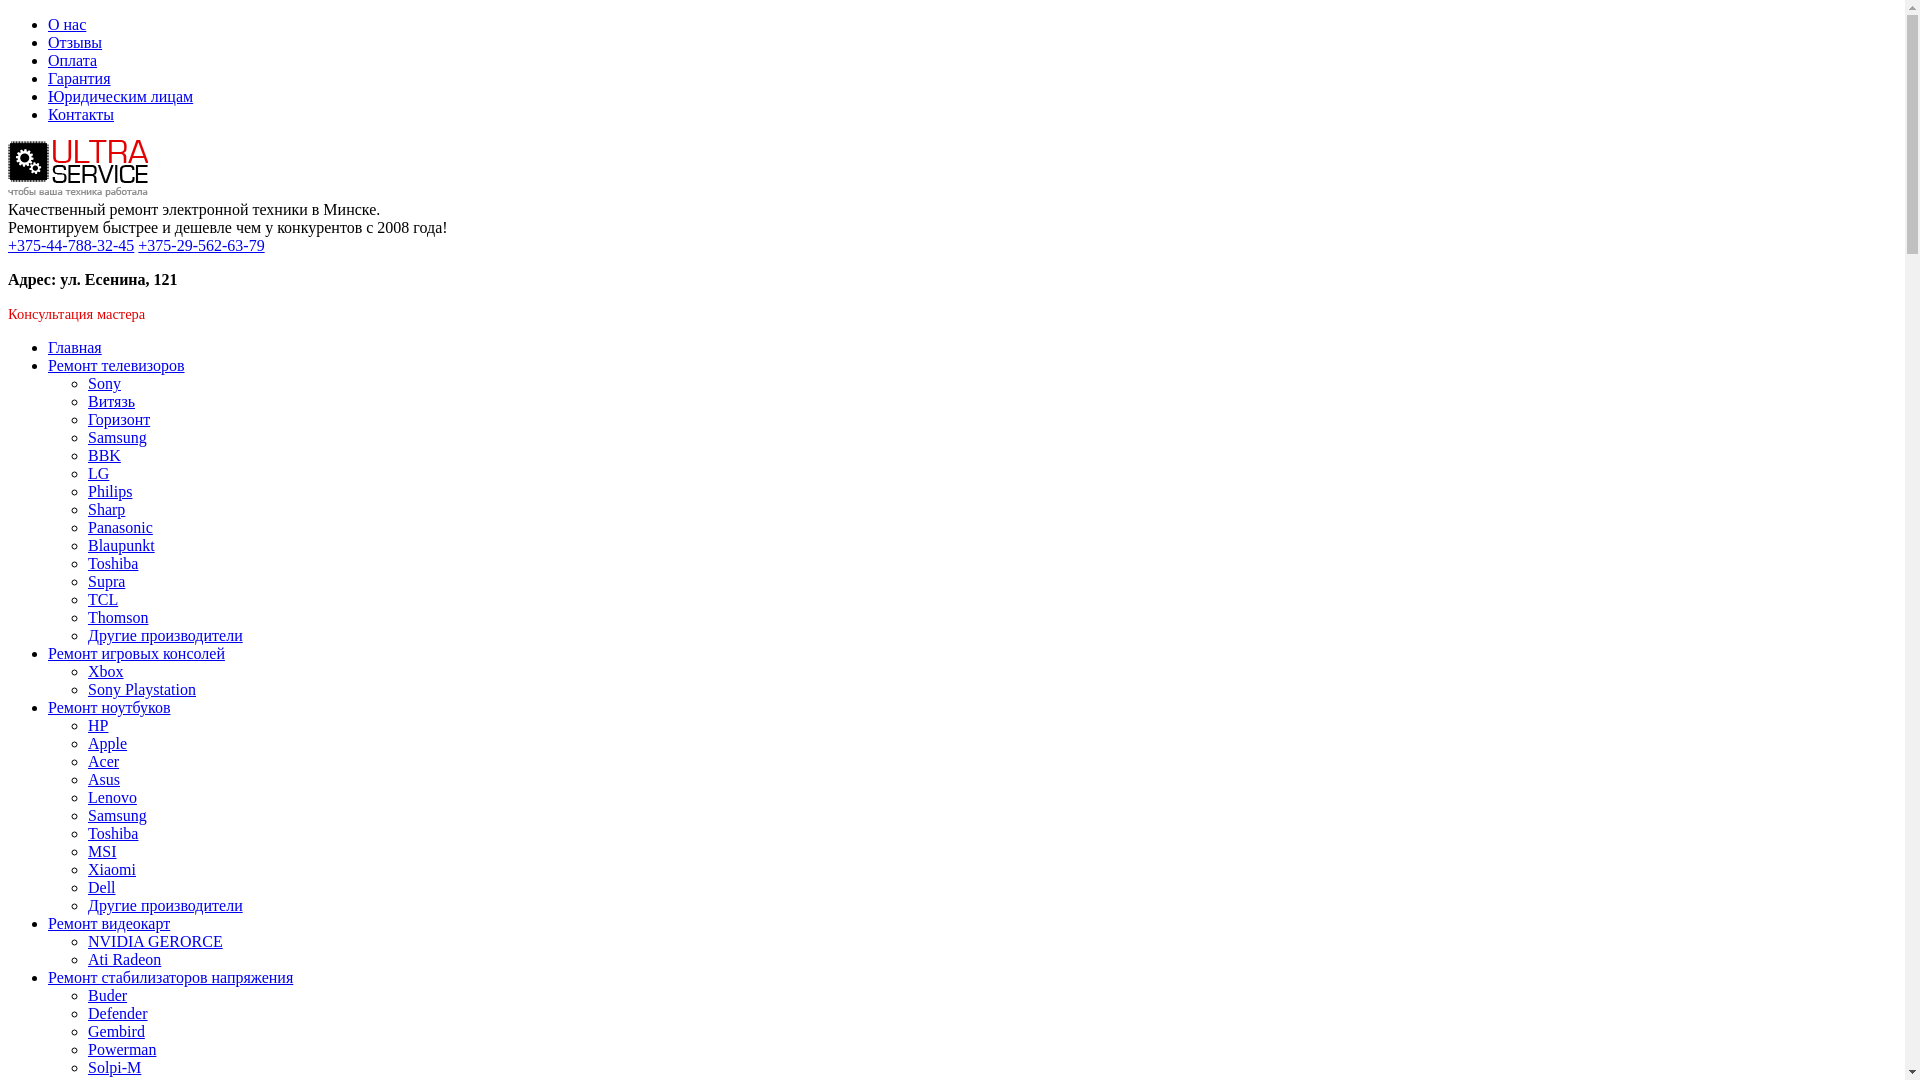 The image size is (1920, 1080). What do you see at coordinates (104, 761) in the screenshot?
I see `Acer` at bounding box center [104, 761].